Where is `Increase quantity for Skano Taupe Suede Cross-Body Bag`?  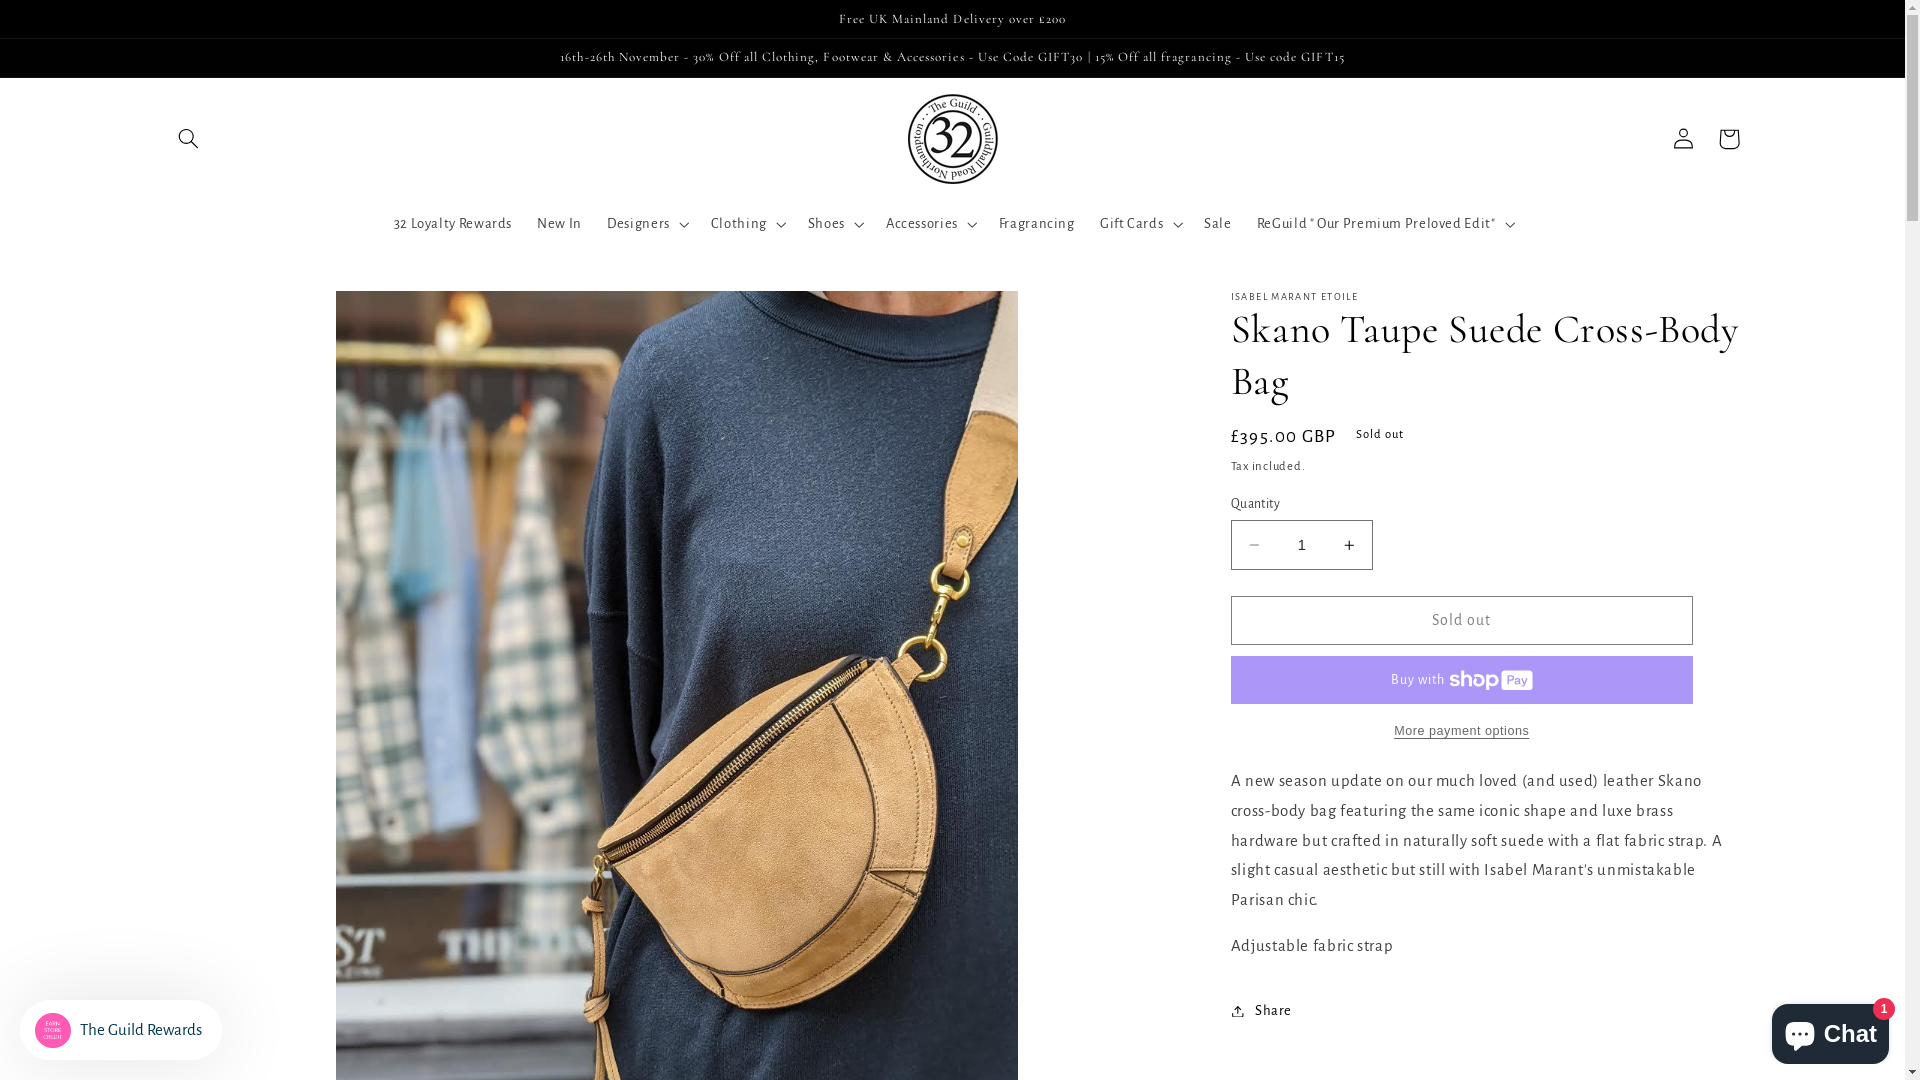 Increase quantity for Skano Taupe Suede Cross-Body Bag is located at coordinates (1350, 544).